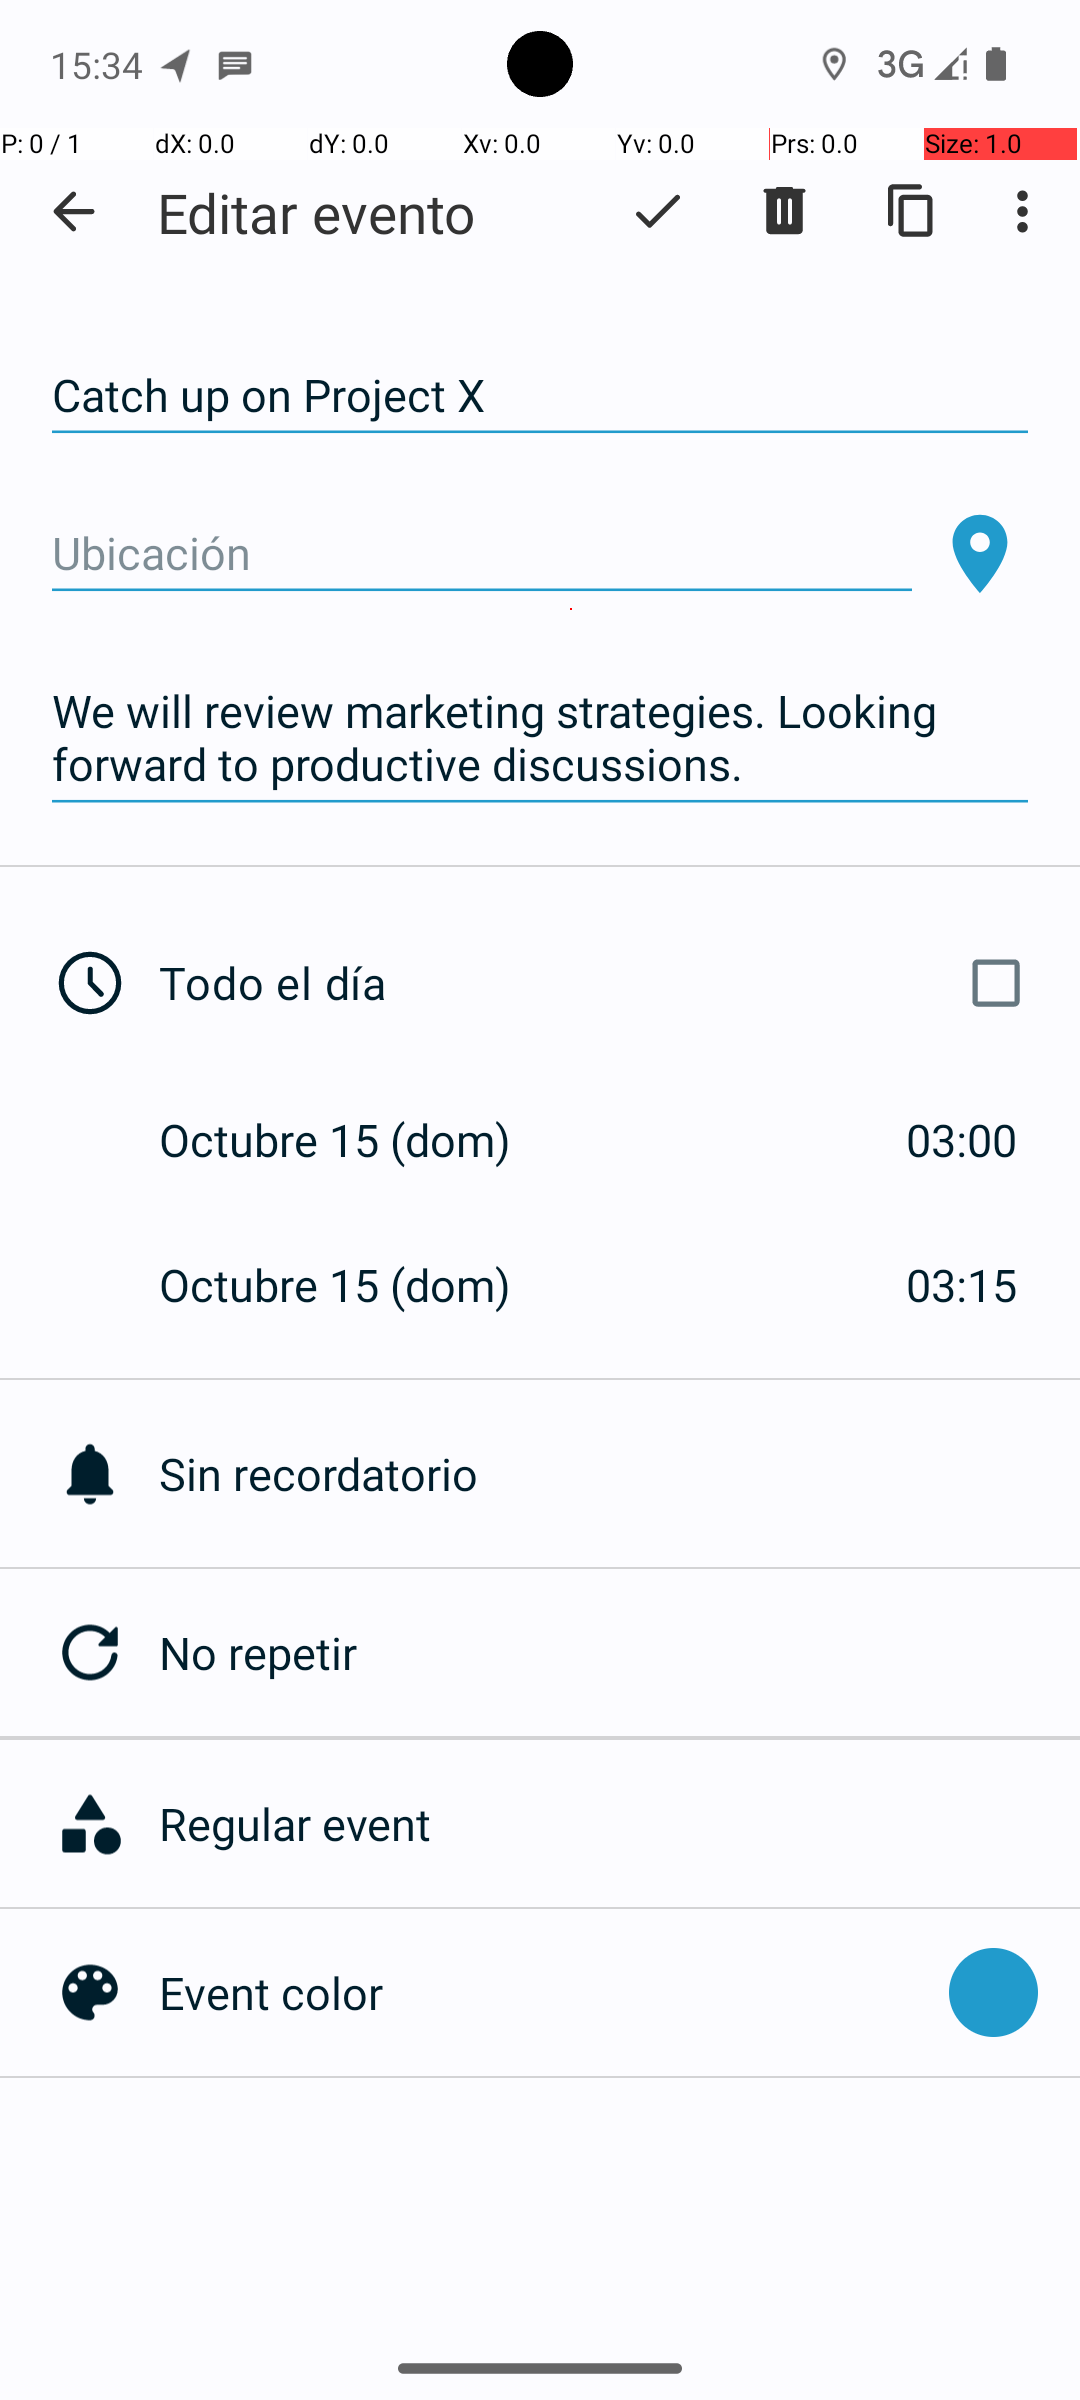 The width and height of the screenshot is (1080, 2400). I want to click on Todo el día, so click(598, 983).